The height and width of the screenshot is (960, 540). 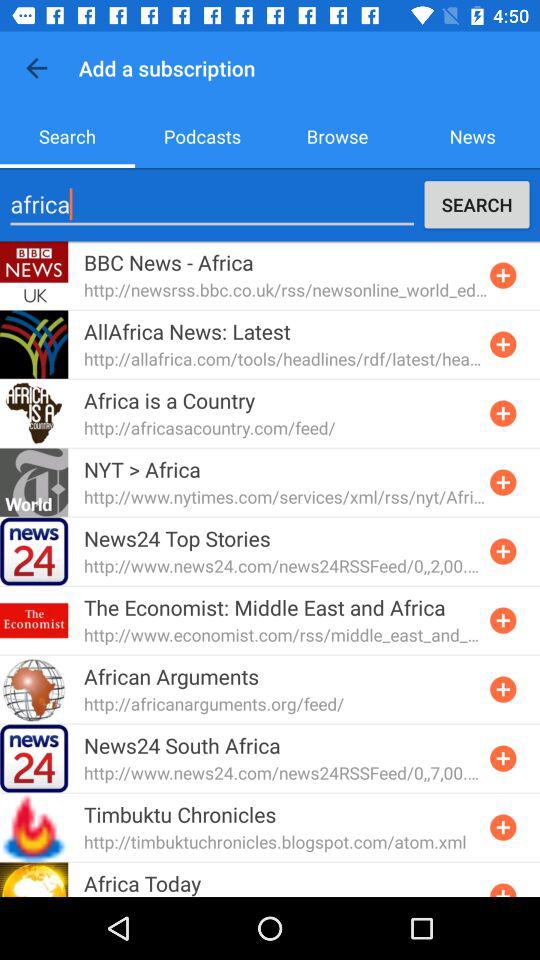 What do you see at coordinates (503, 888) in the screenshot?
I see `expand menu` at bounding box center [503, 888].